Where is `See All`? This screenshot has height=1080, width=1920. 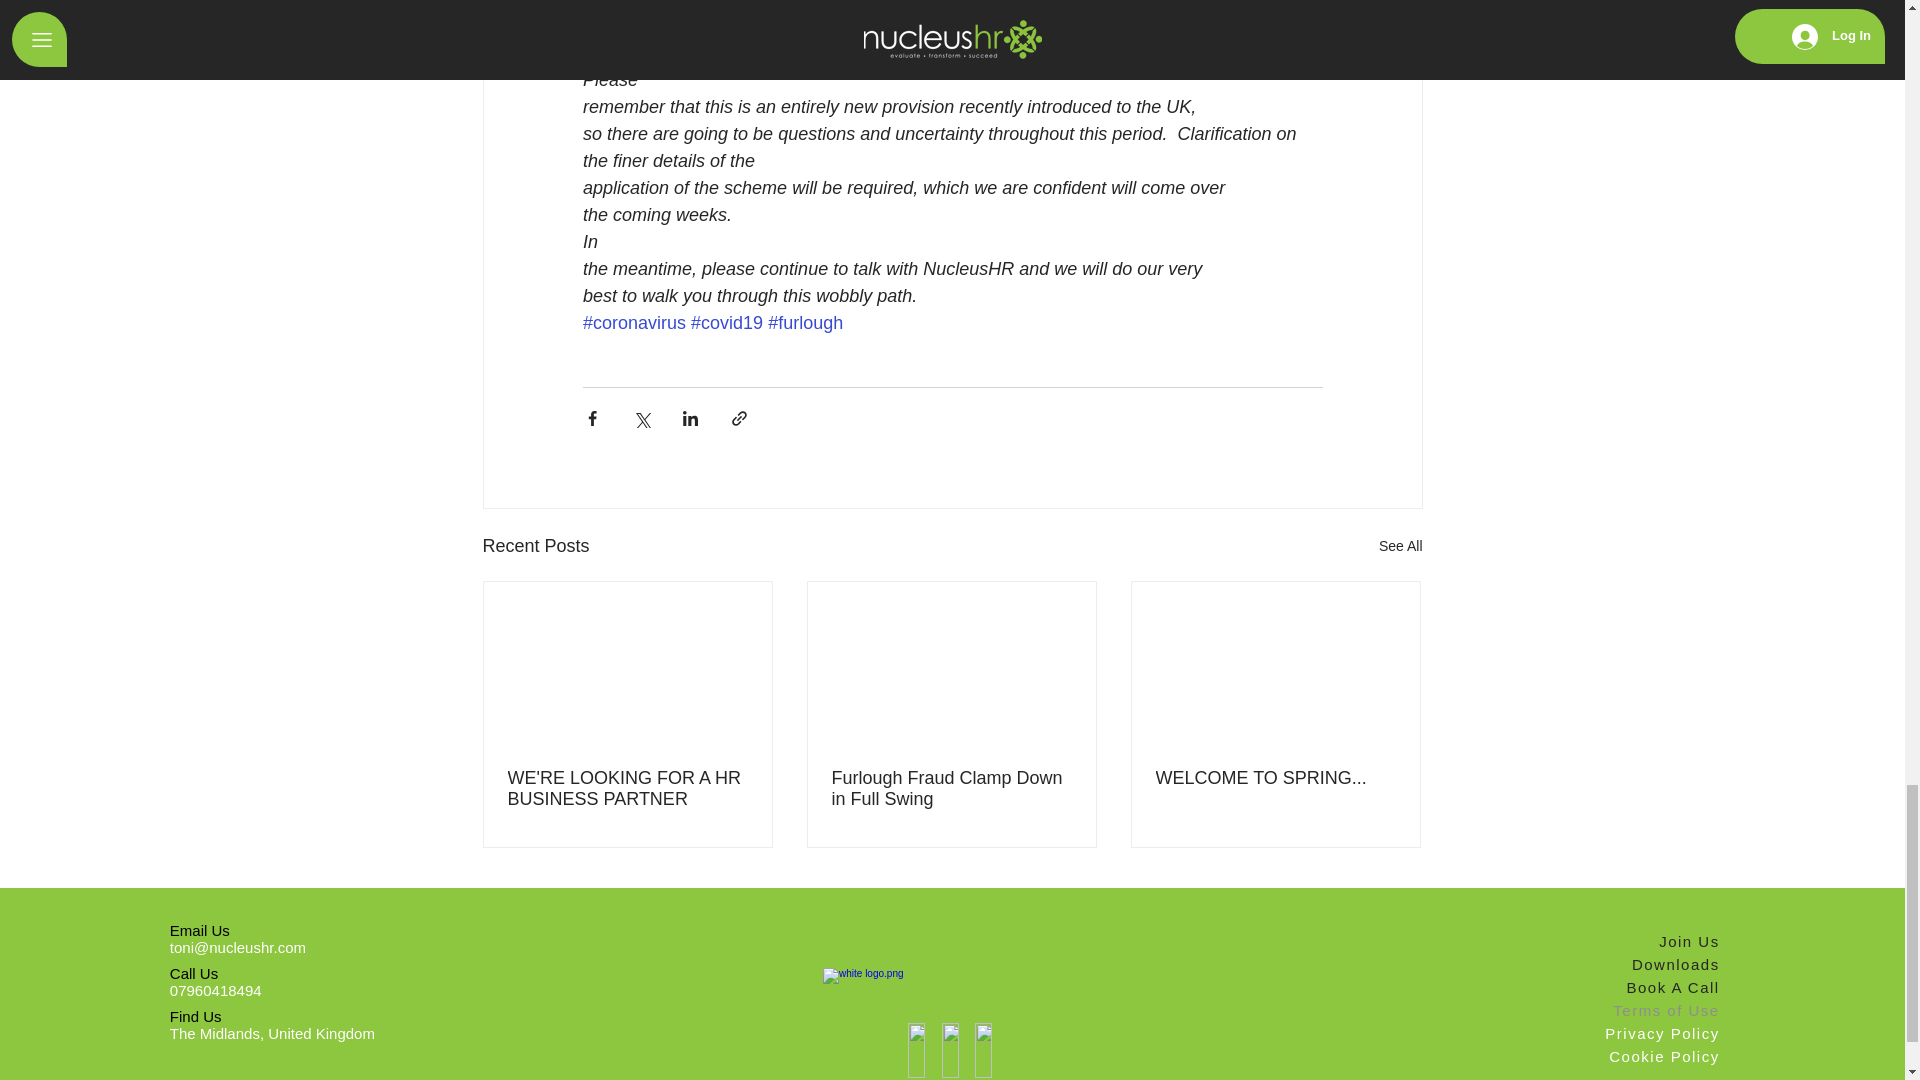
See All is located at coordinates (1400, 546).